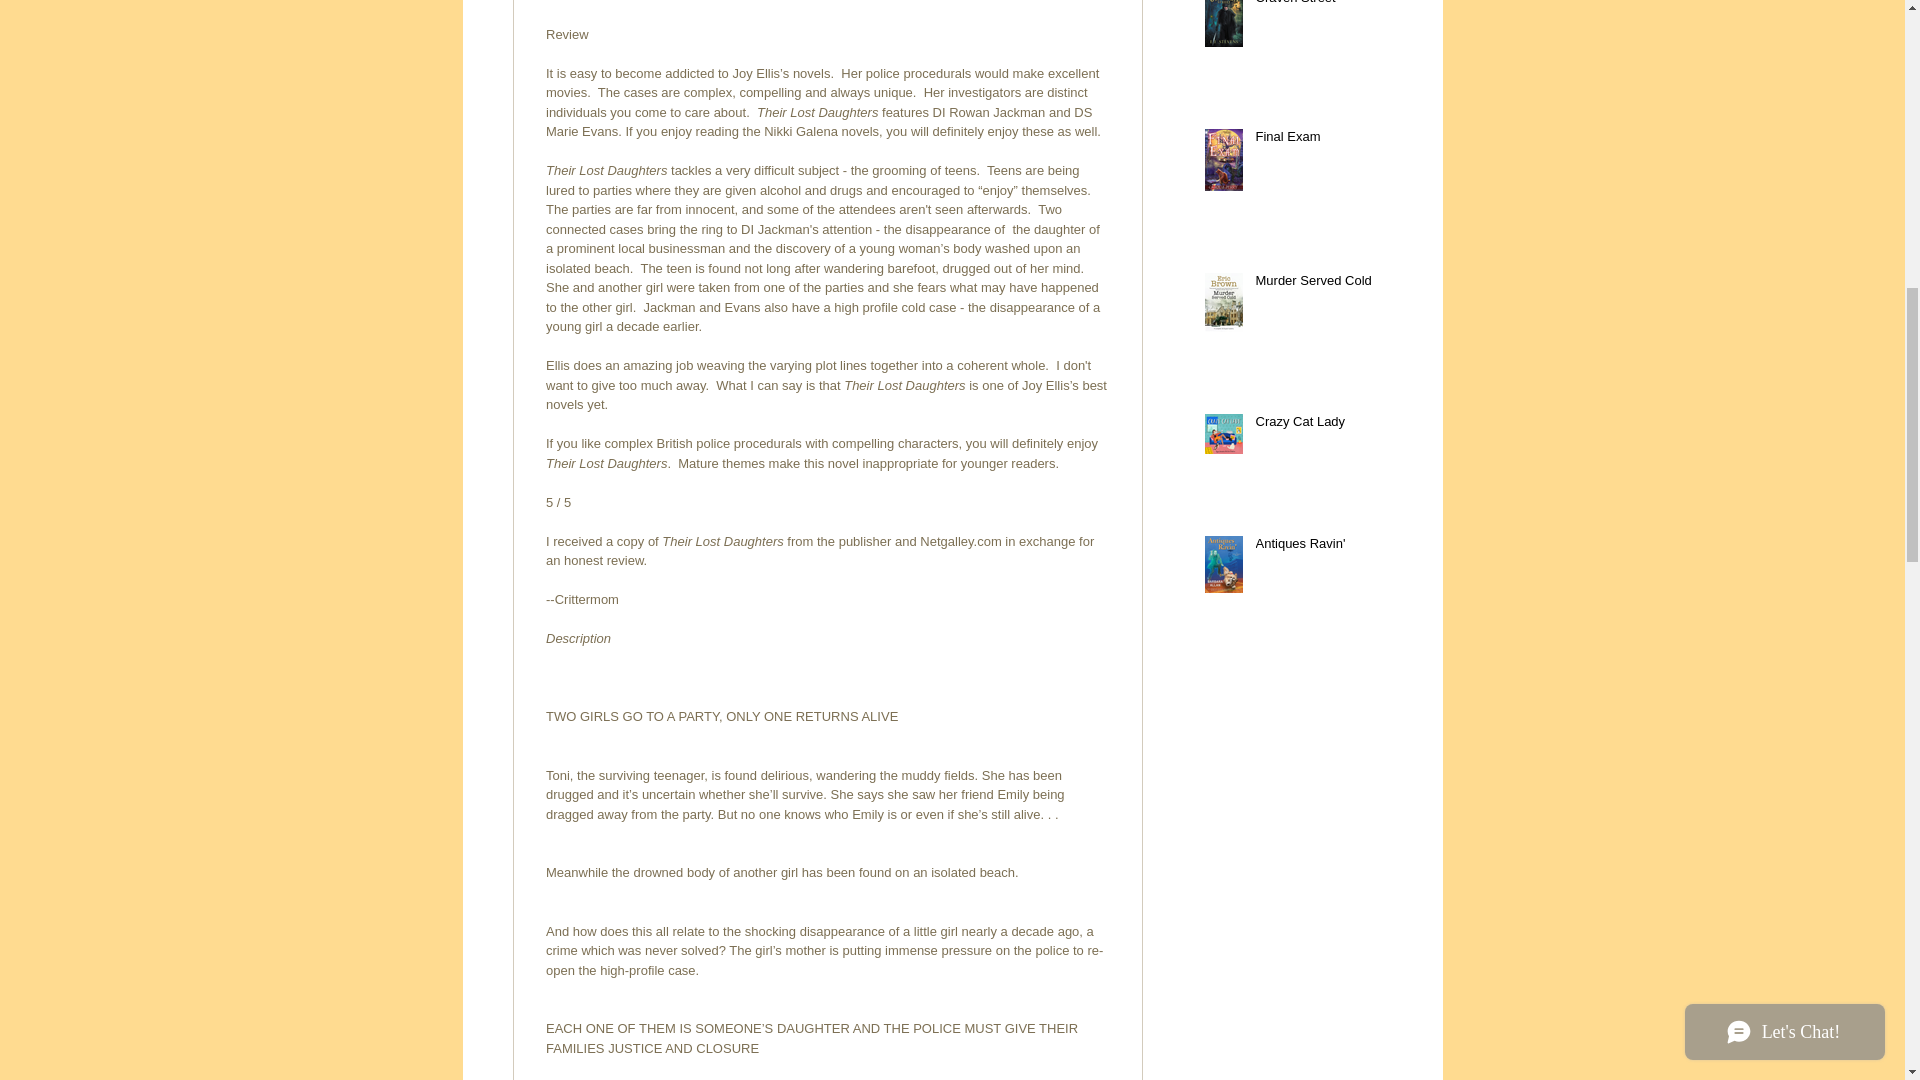  Describe the element at coordinates (1327, 425) in the screenshot. I see `Crazy Cat Lady` at that location.